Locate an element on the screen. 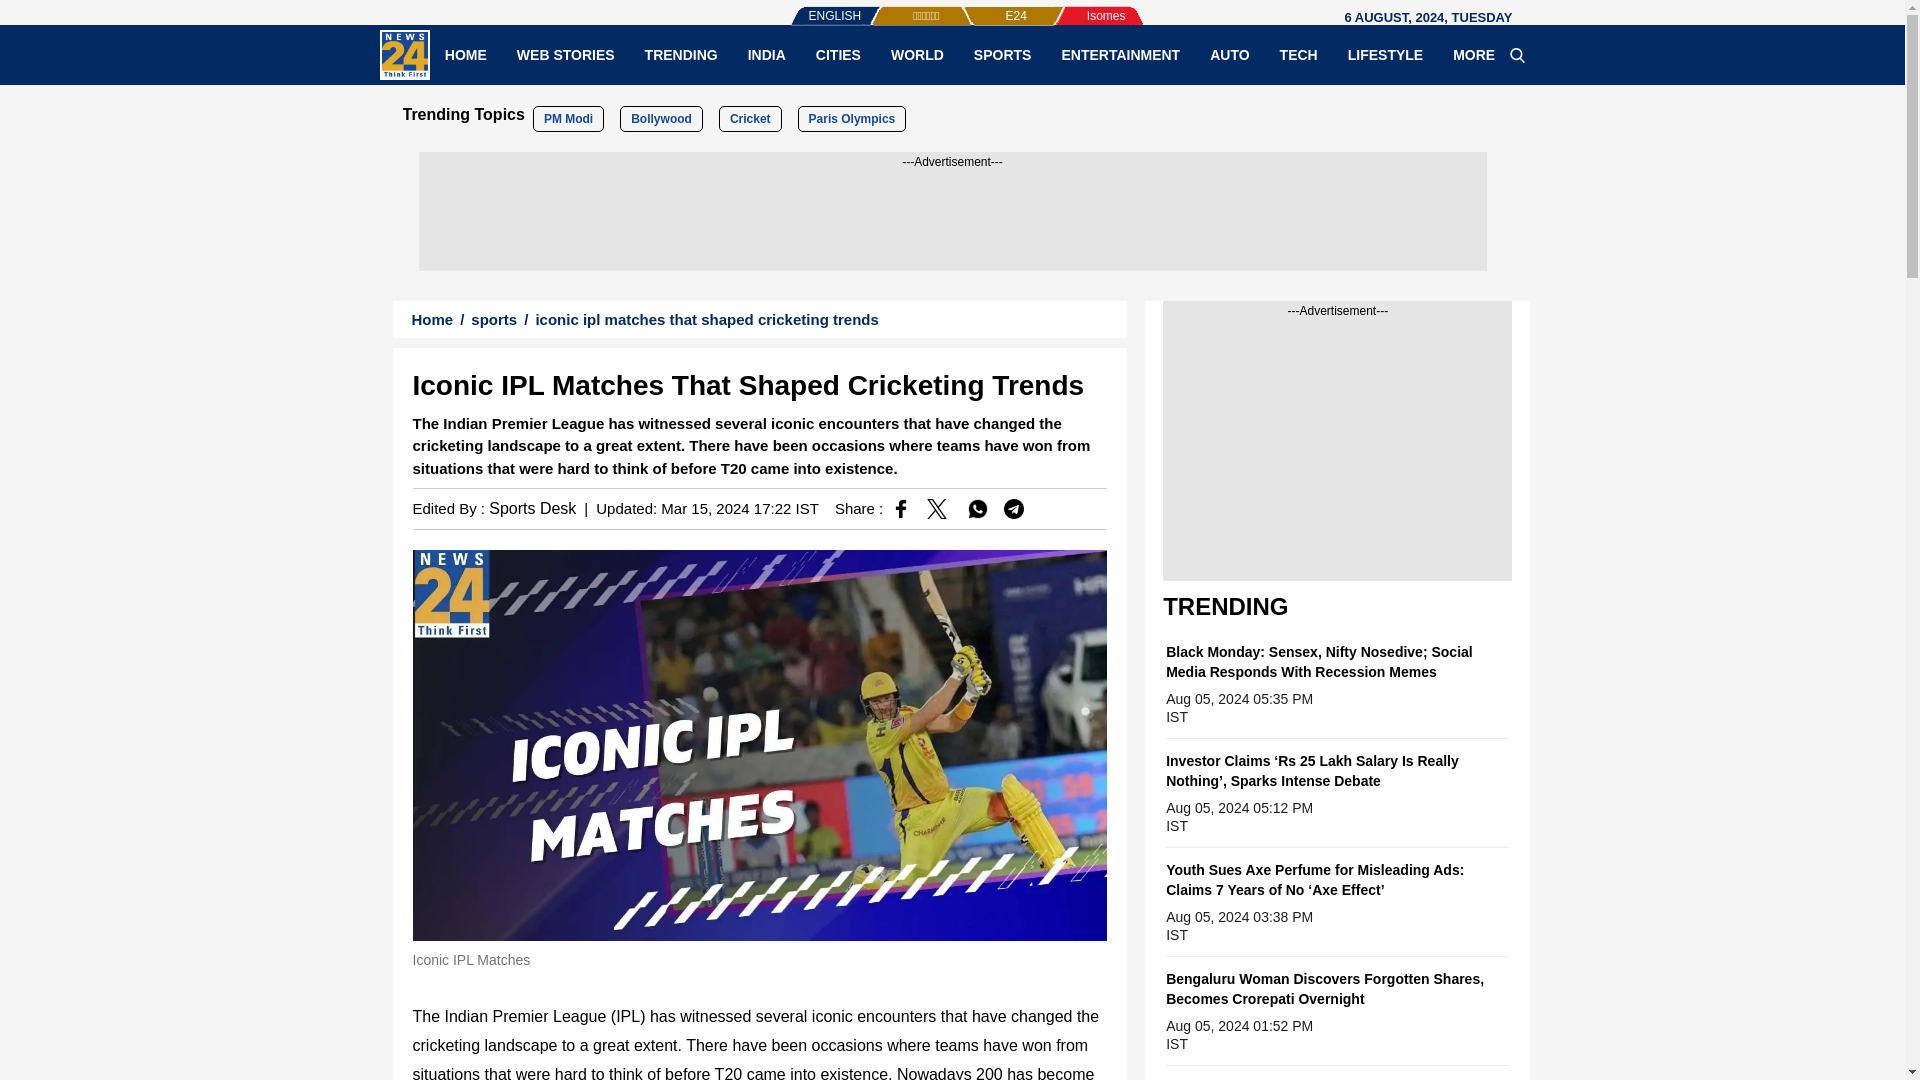  ENGLISH is located at coordinates (794, 6).